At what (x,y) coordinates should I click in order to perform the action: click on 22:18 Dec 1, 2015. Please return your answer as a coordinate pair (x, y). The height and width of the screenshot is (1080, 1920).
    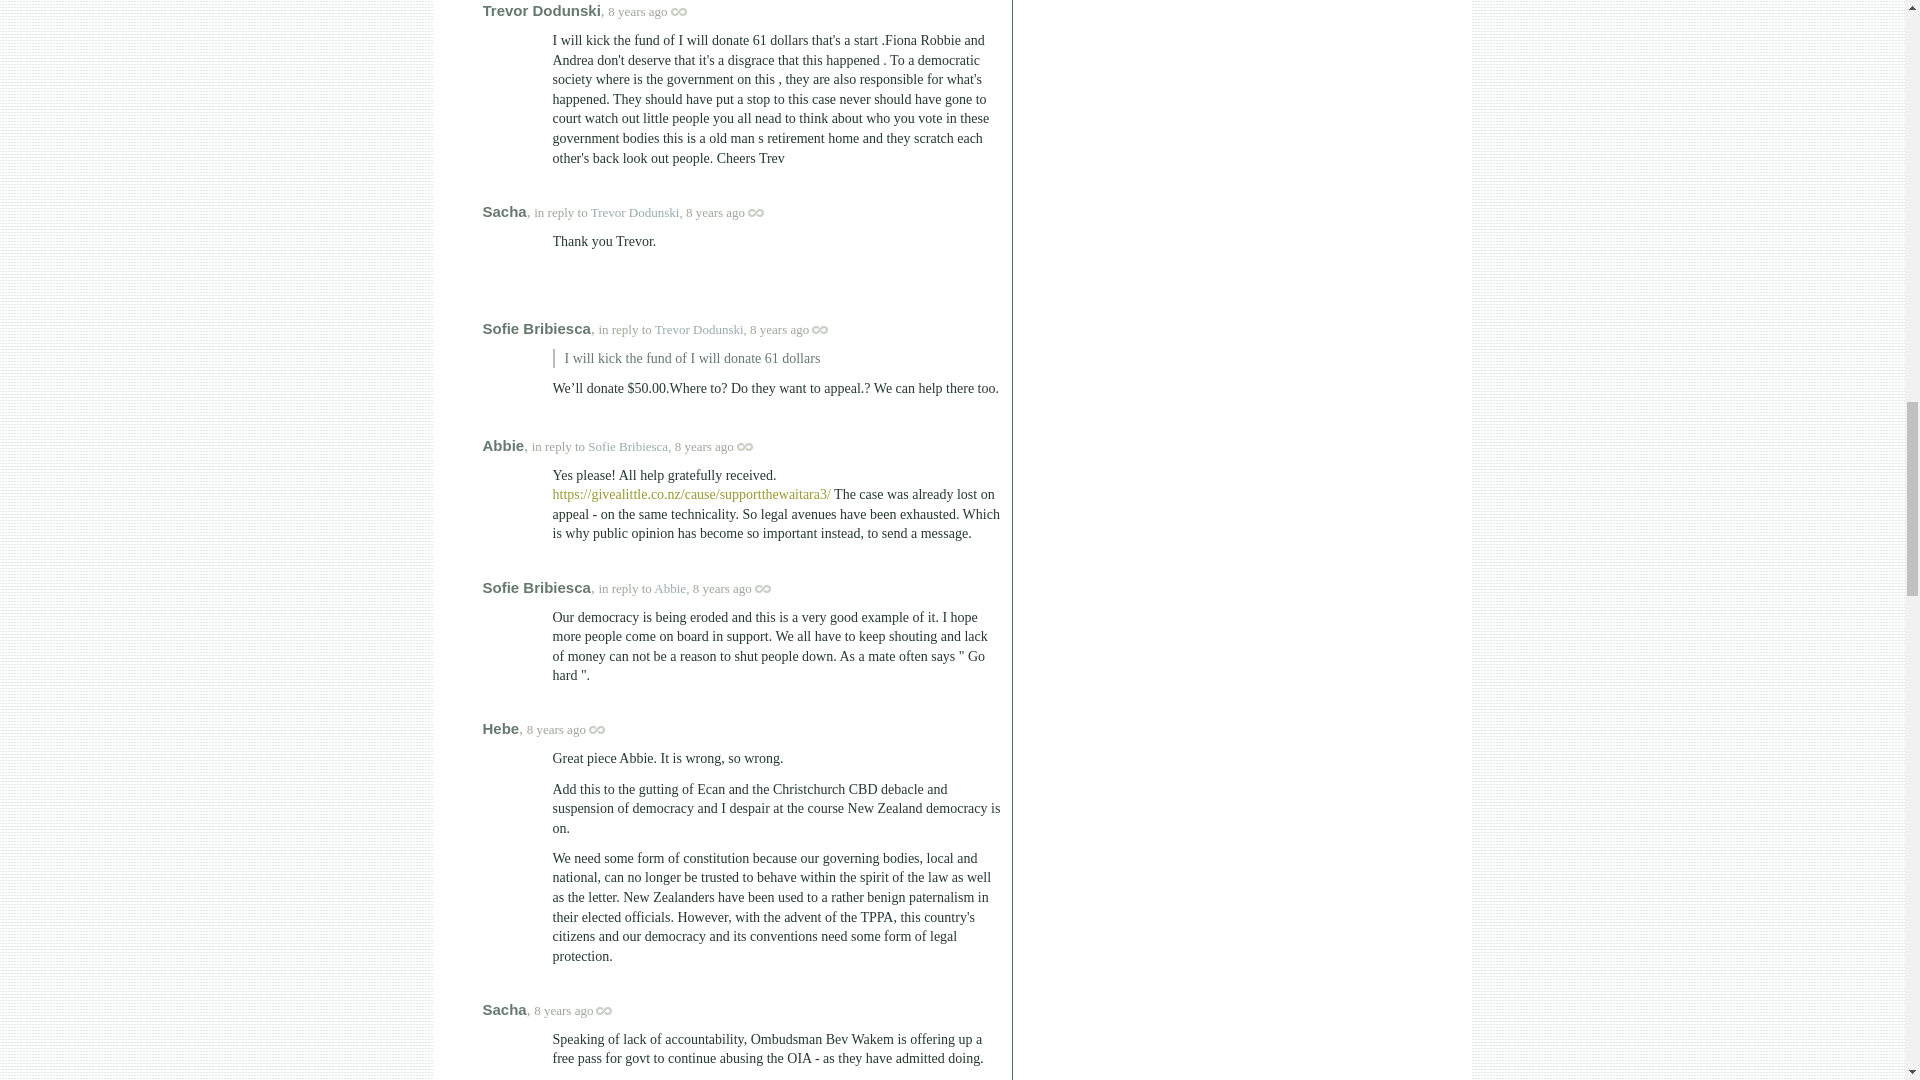
    Looking at the image, I should click on (714, 212).